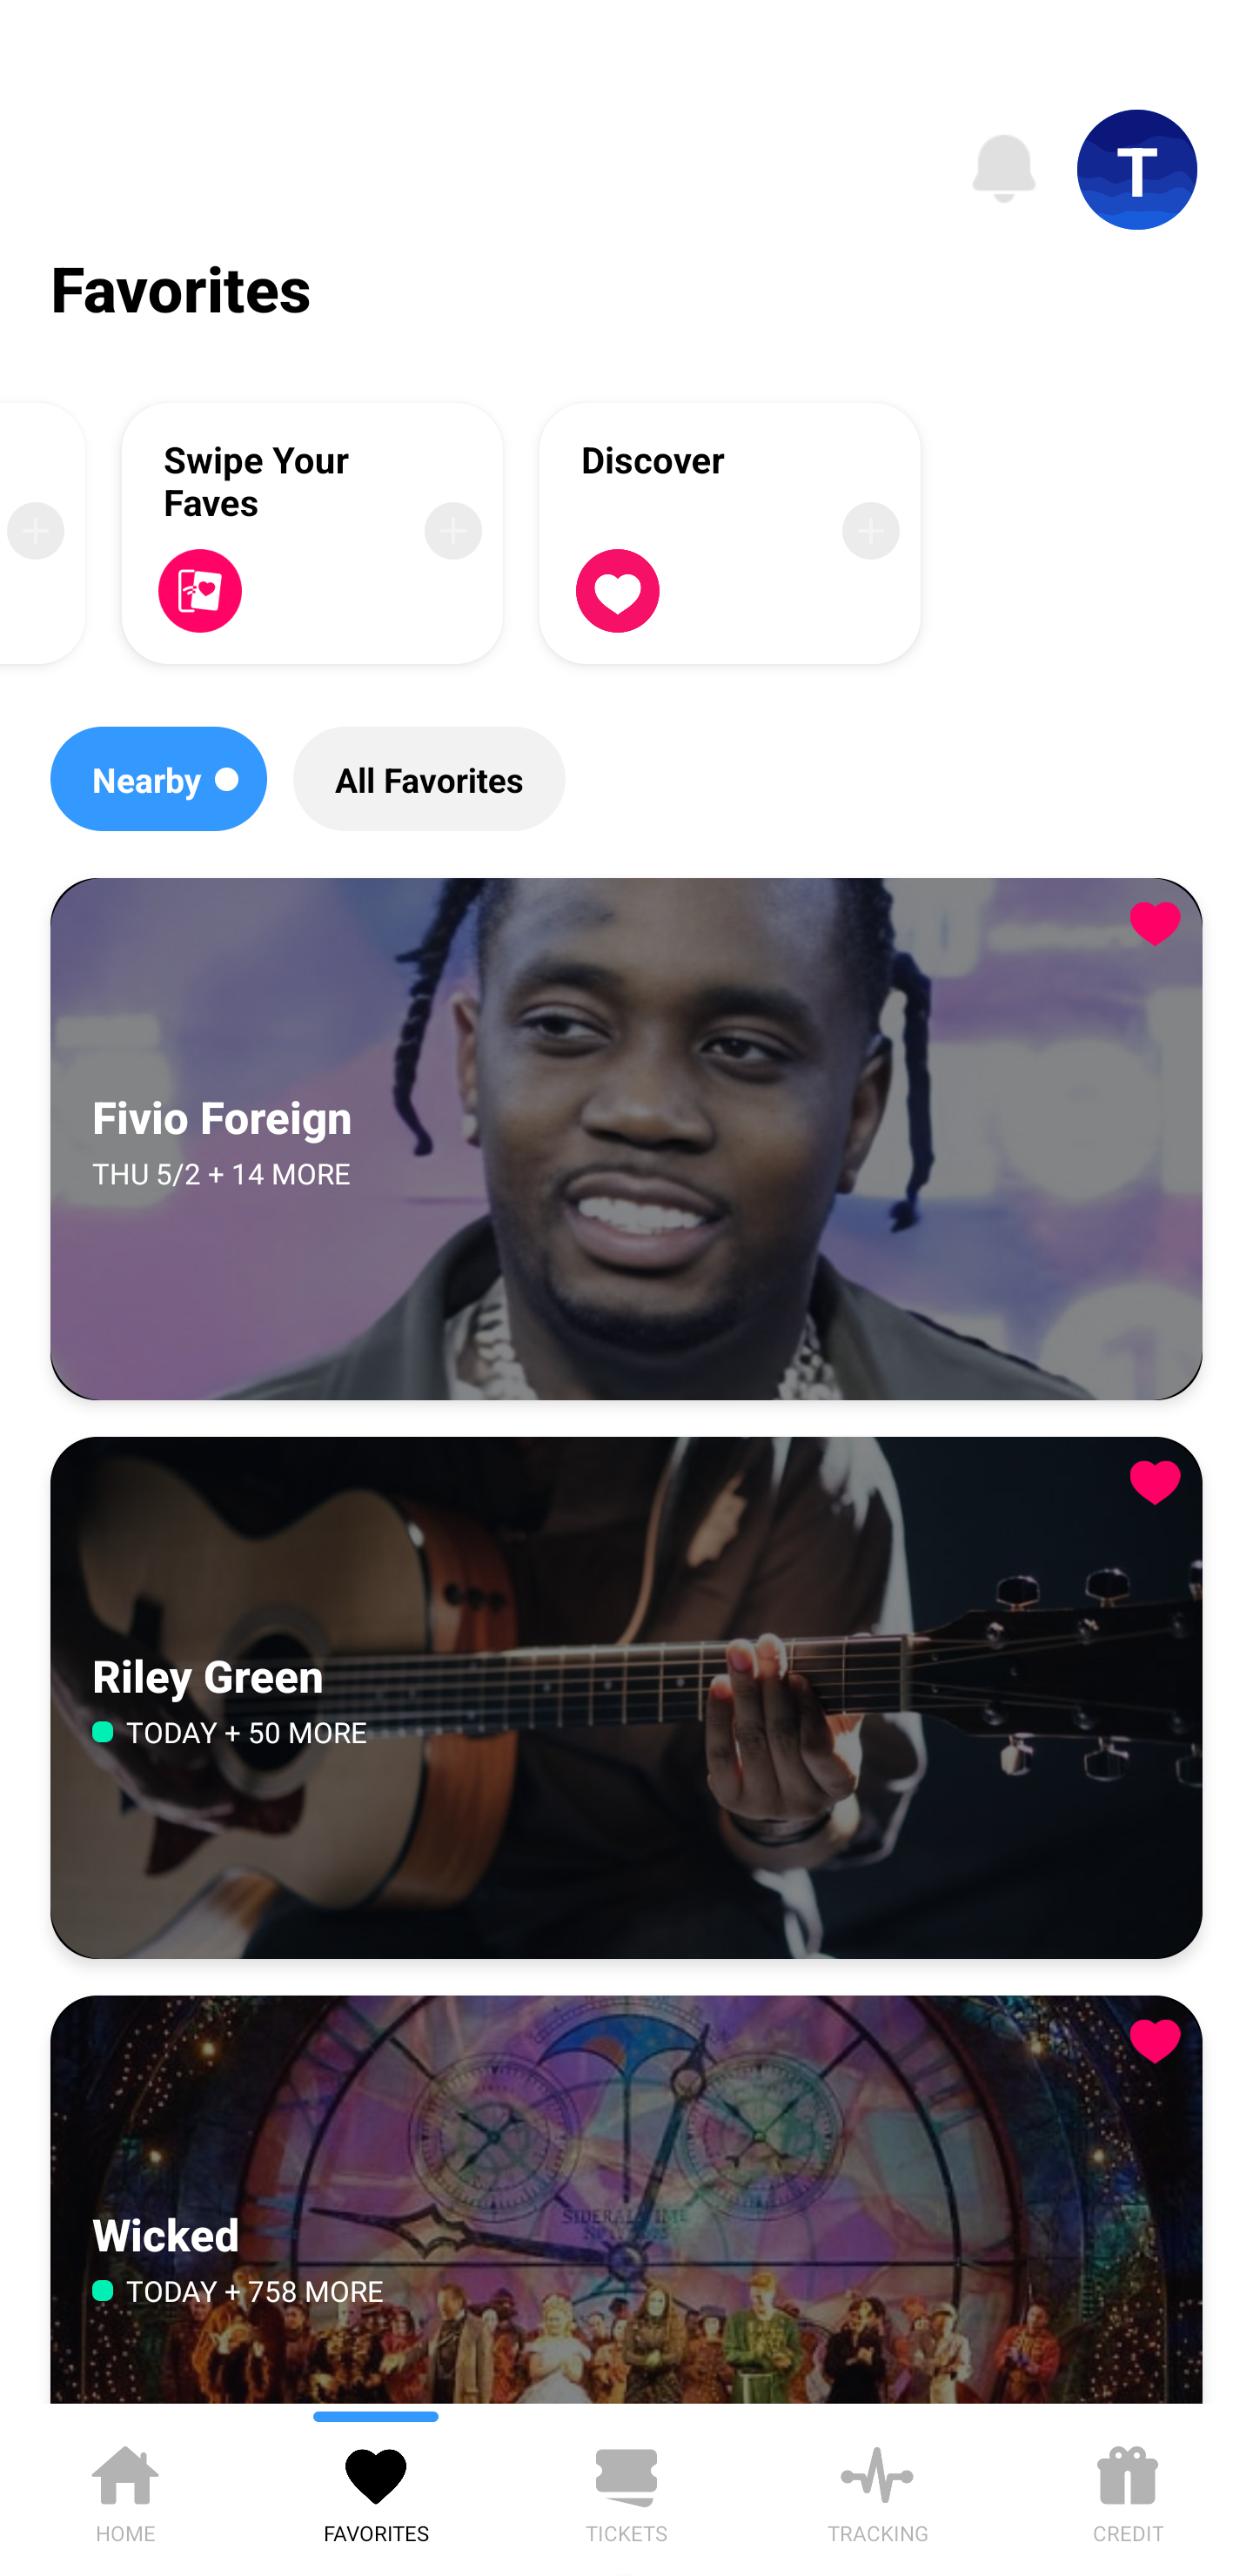 This screenshot has height=2576, width=1253. What do you see at coordinates (125, 2489) in the screenshot?
I see `HOME` at bounding box center [125, 2489].